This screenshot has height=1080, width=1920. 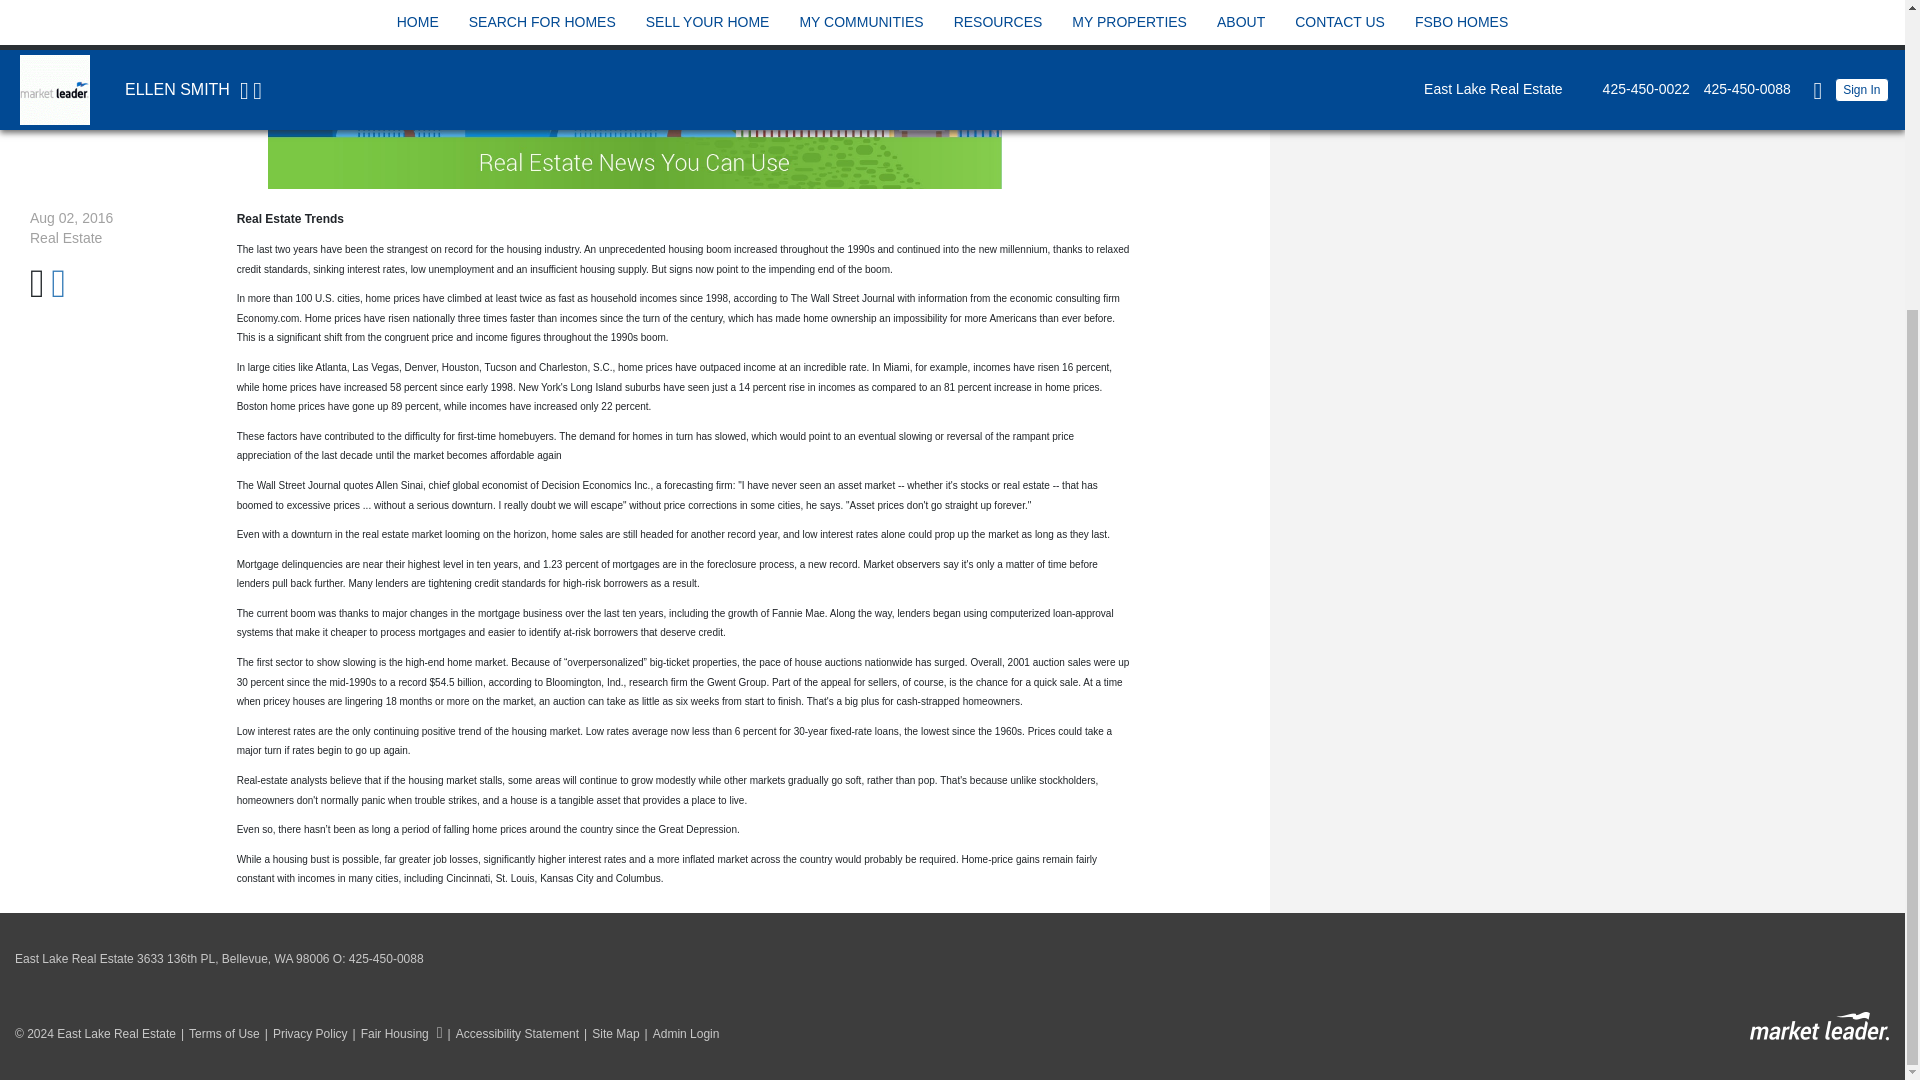 What do you see at coordinates (680, 1034) in the screenshot?
I see `Admin Login` at bounding box center [680, 1034].